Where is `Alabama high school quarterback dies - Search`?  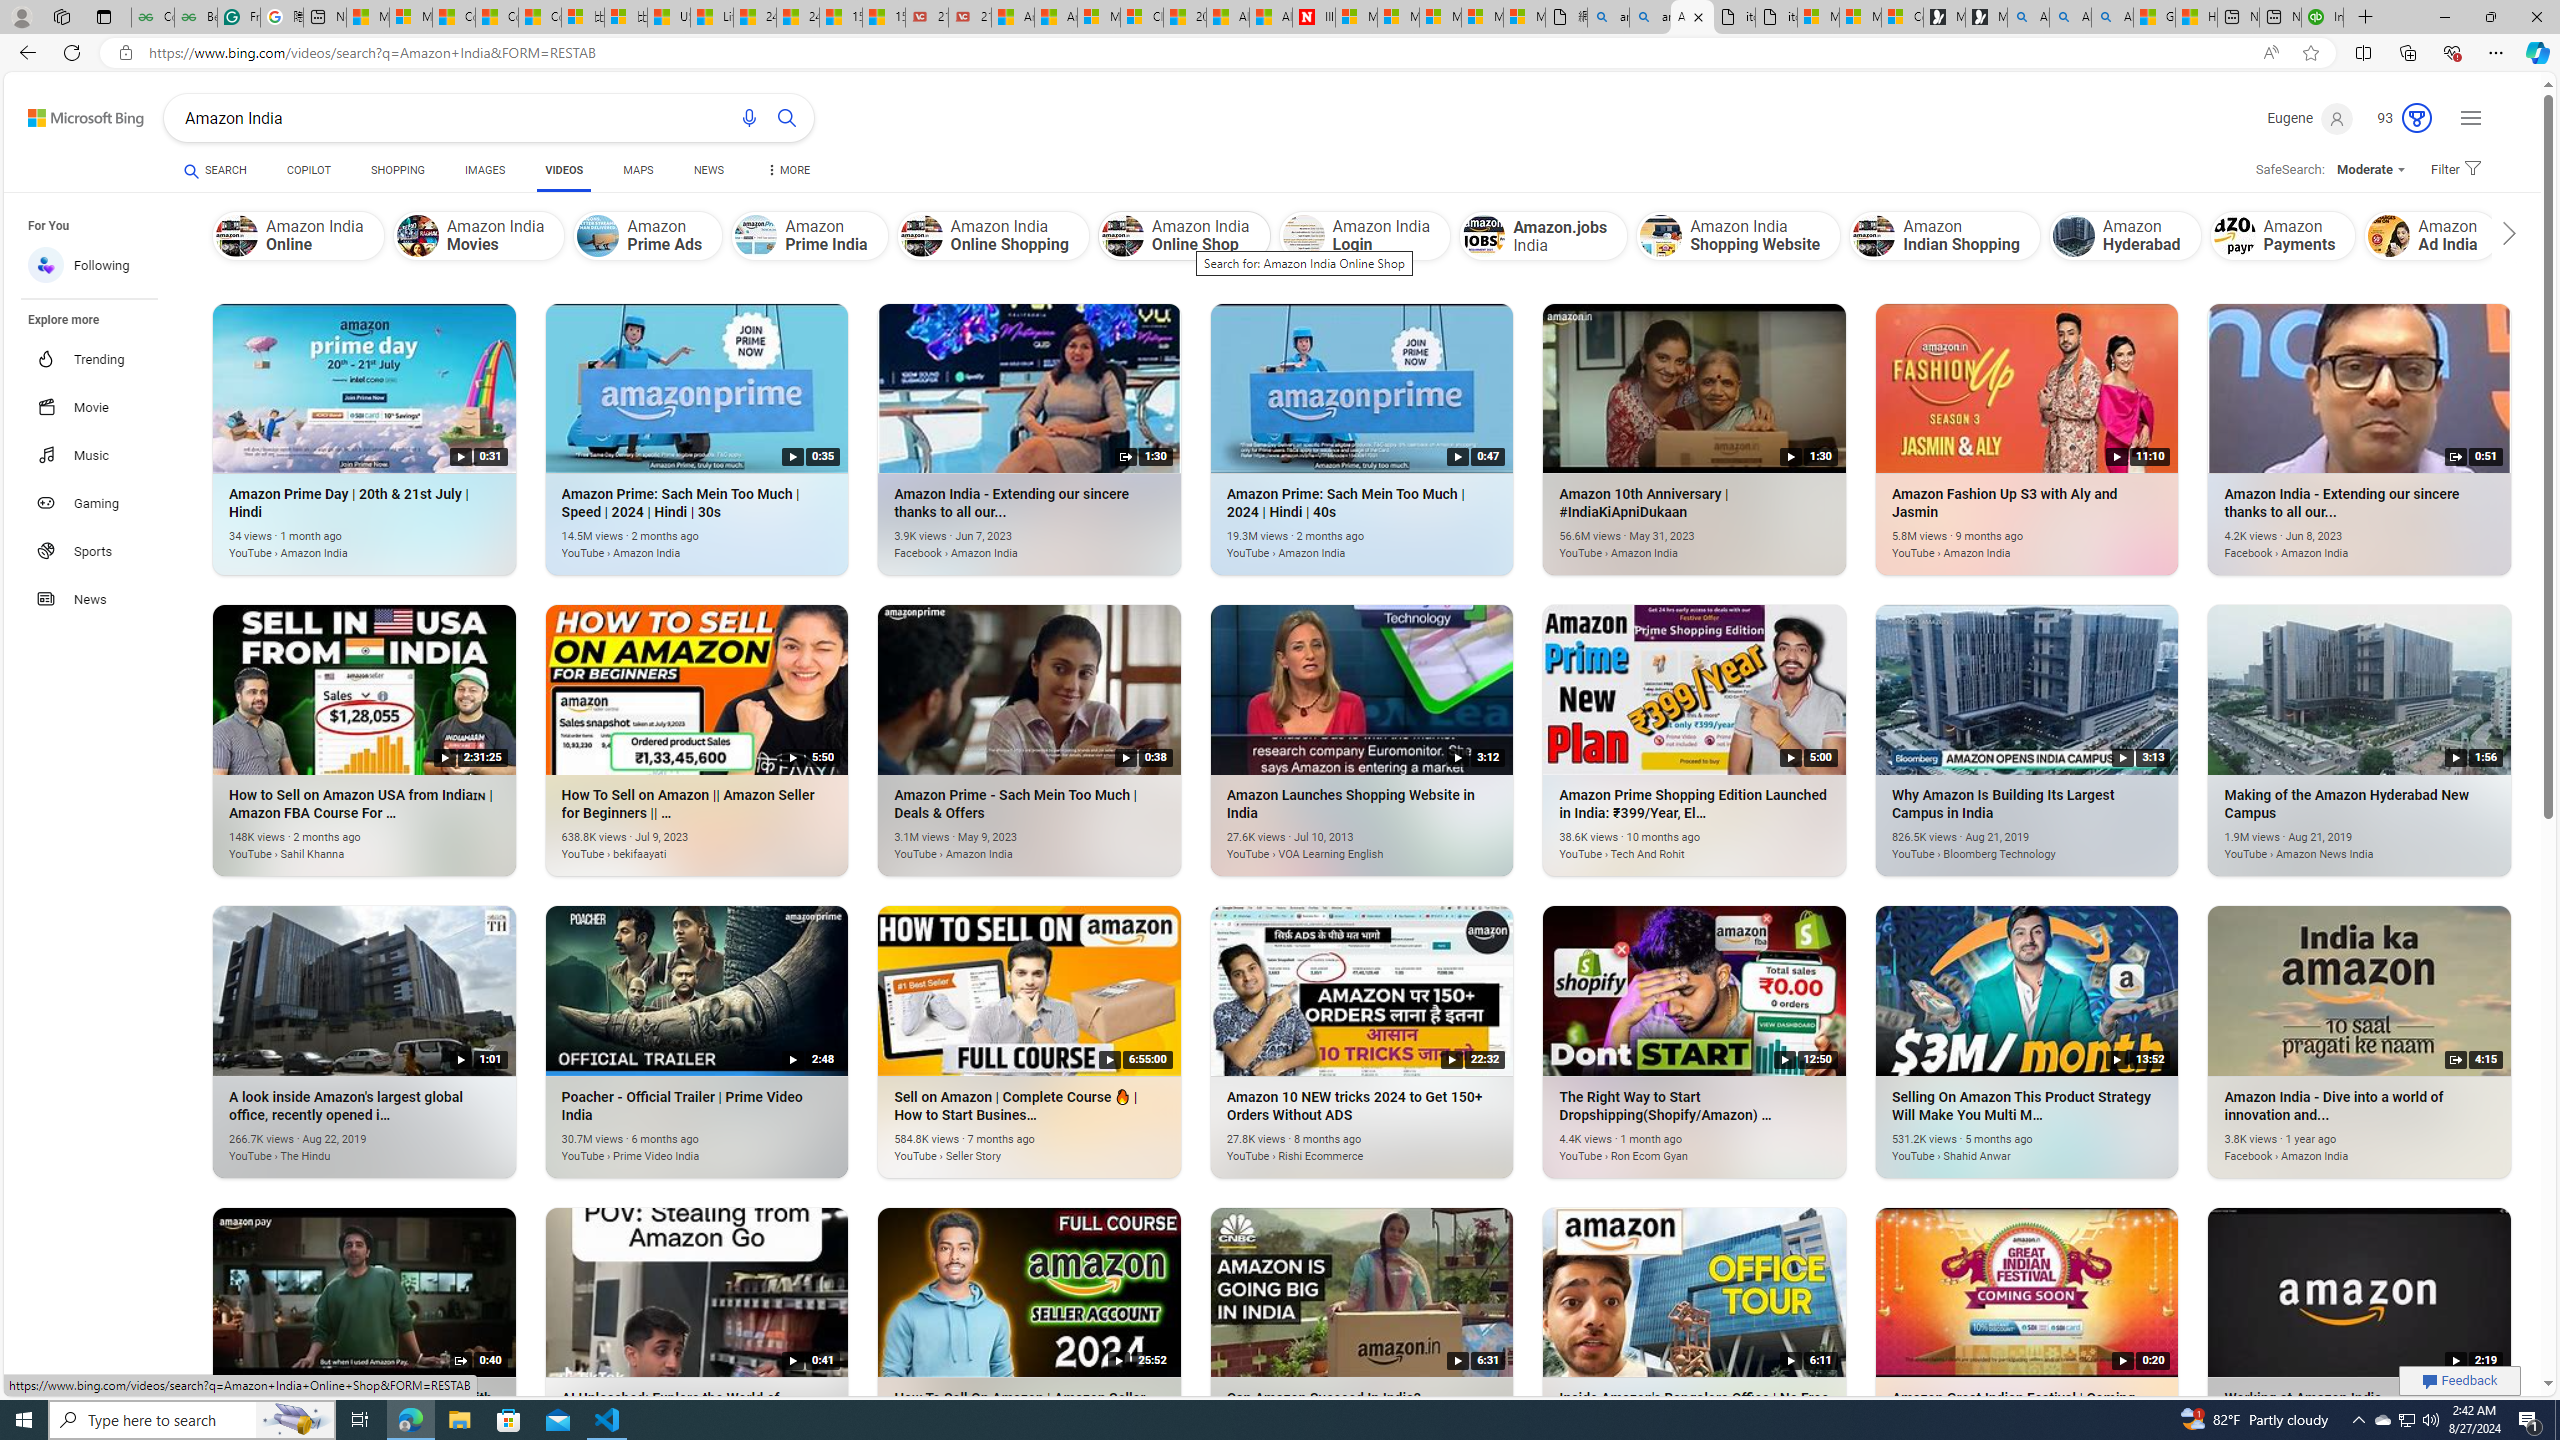 Alabama high school quarterback dies - Search is located at coordinates (2028, 17).